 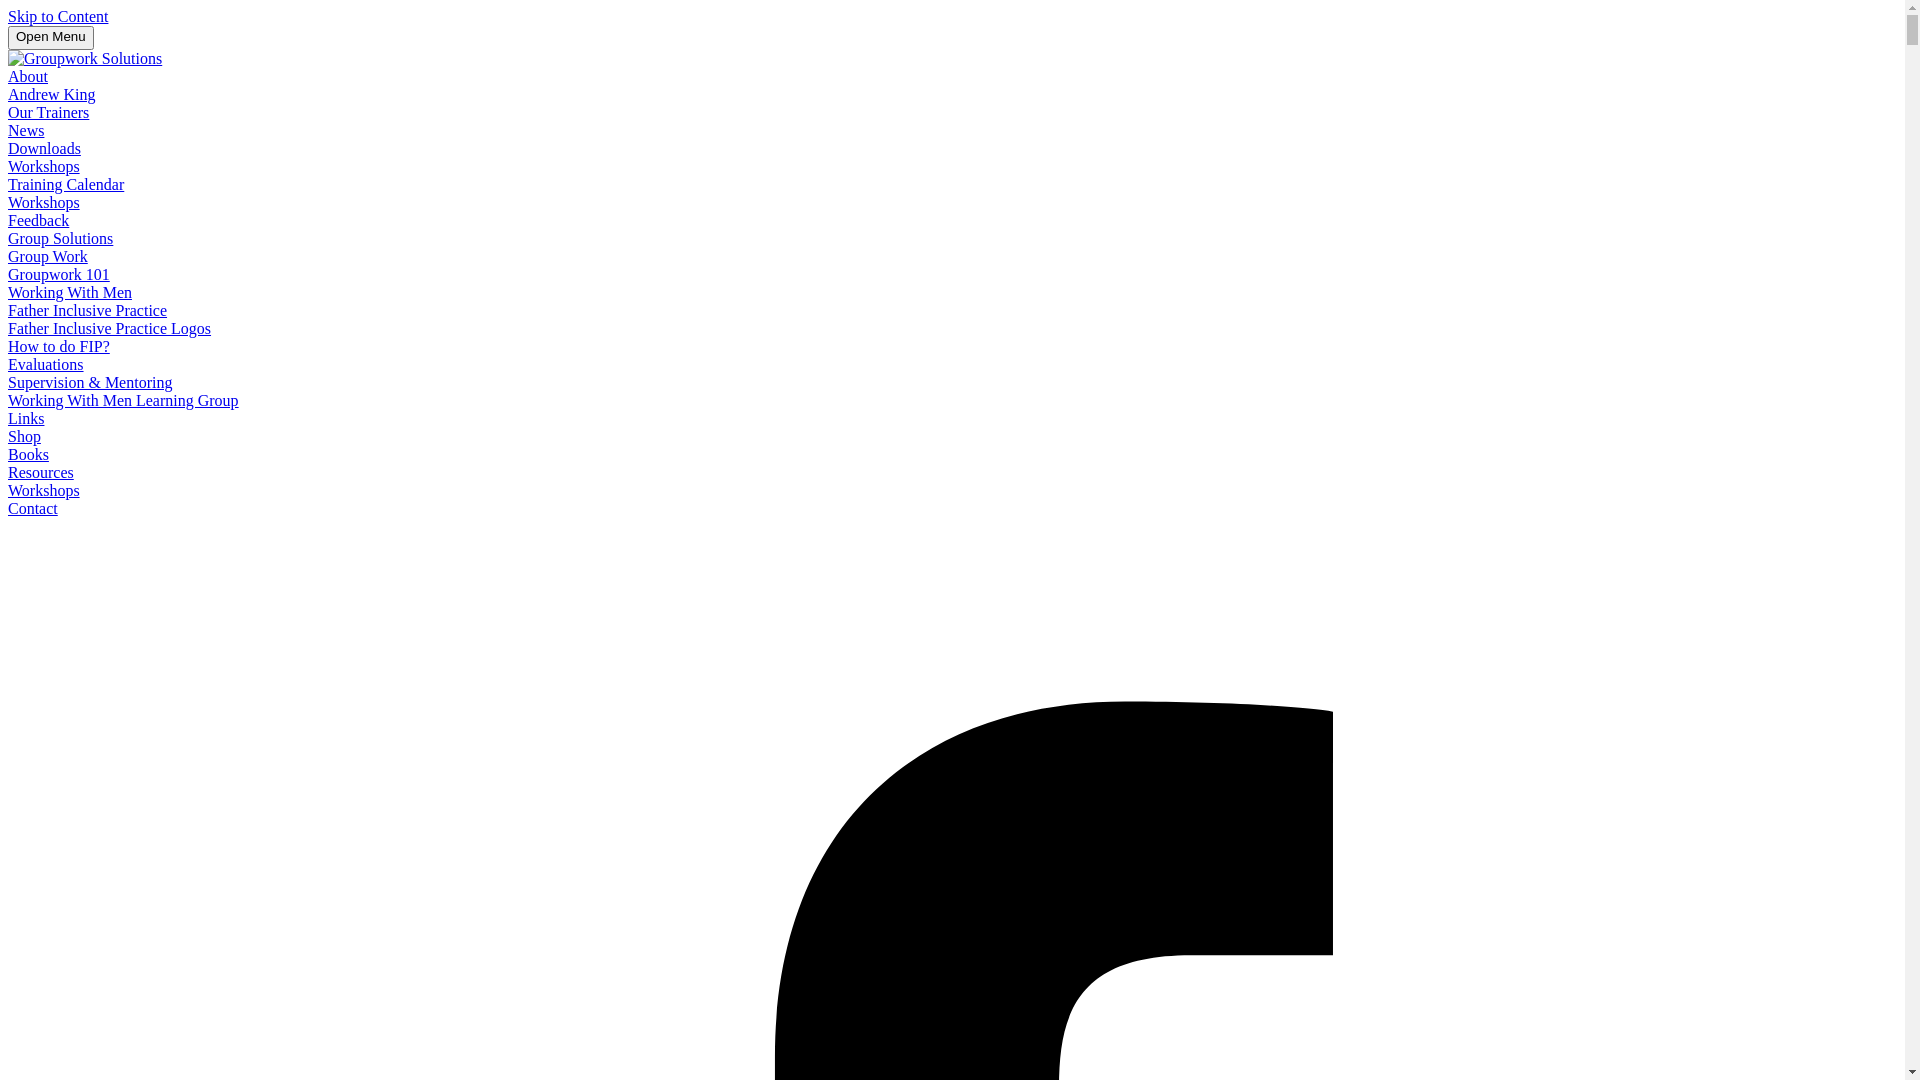 What do you see at coordinates (41, 472) in the screenshot?
I see `Resources` at bounding box center [41, 472].